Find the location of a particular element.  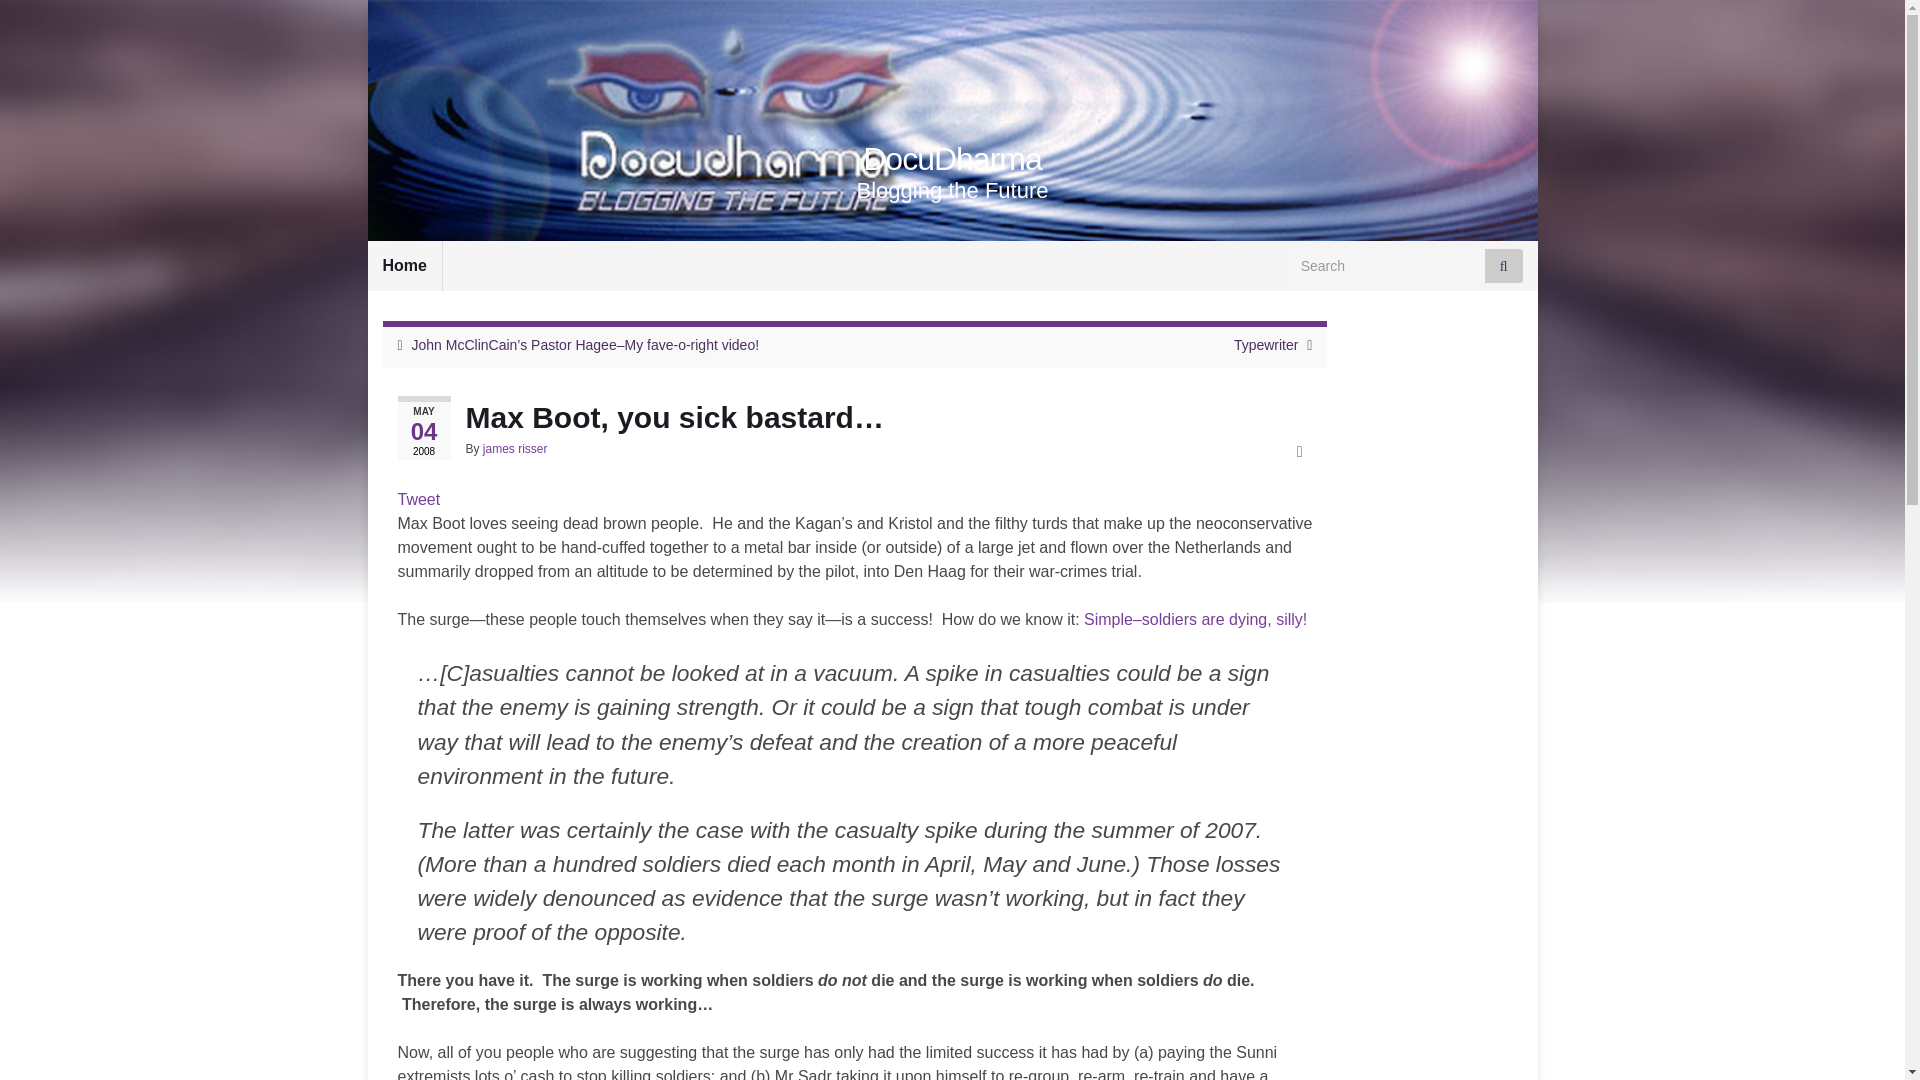

Home is located at coordinates (404, 265).